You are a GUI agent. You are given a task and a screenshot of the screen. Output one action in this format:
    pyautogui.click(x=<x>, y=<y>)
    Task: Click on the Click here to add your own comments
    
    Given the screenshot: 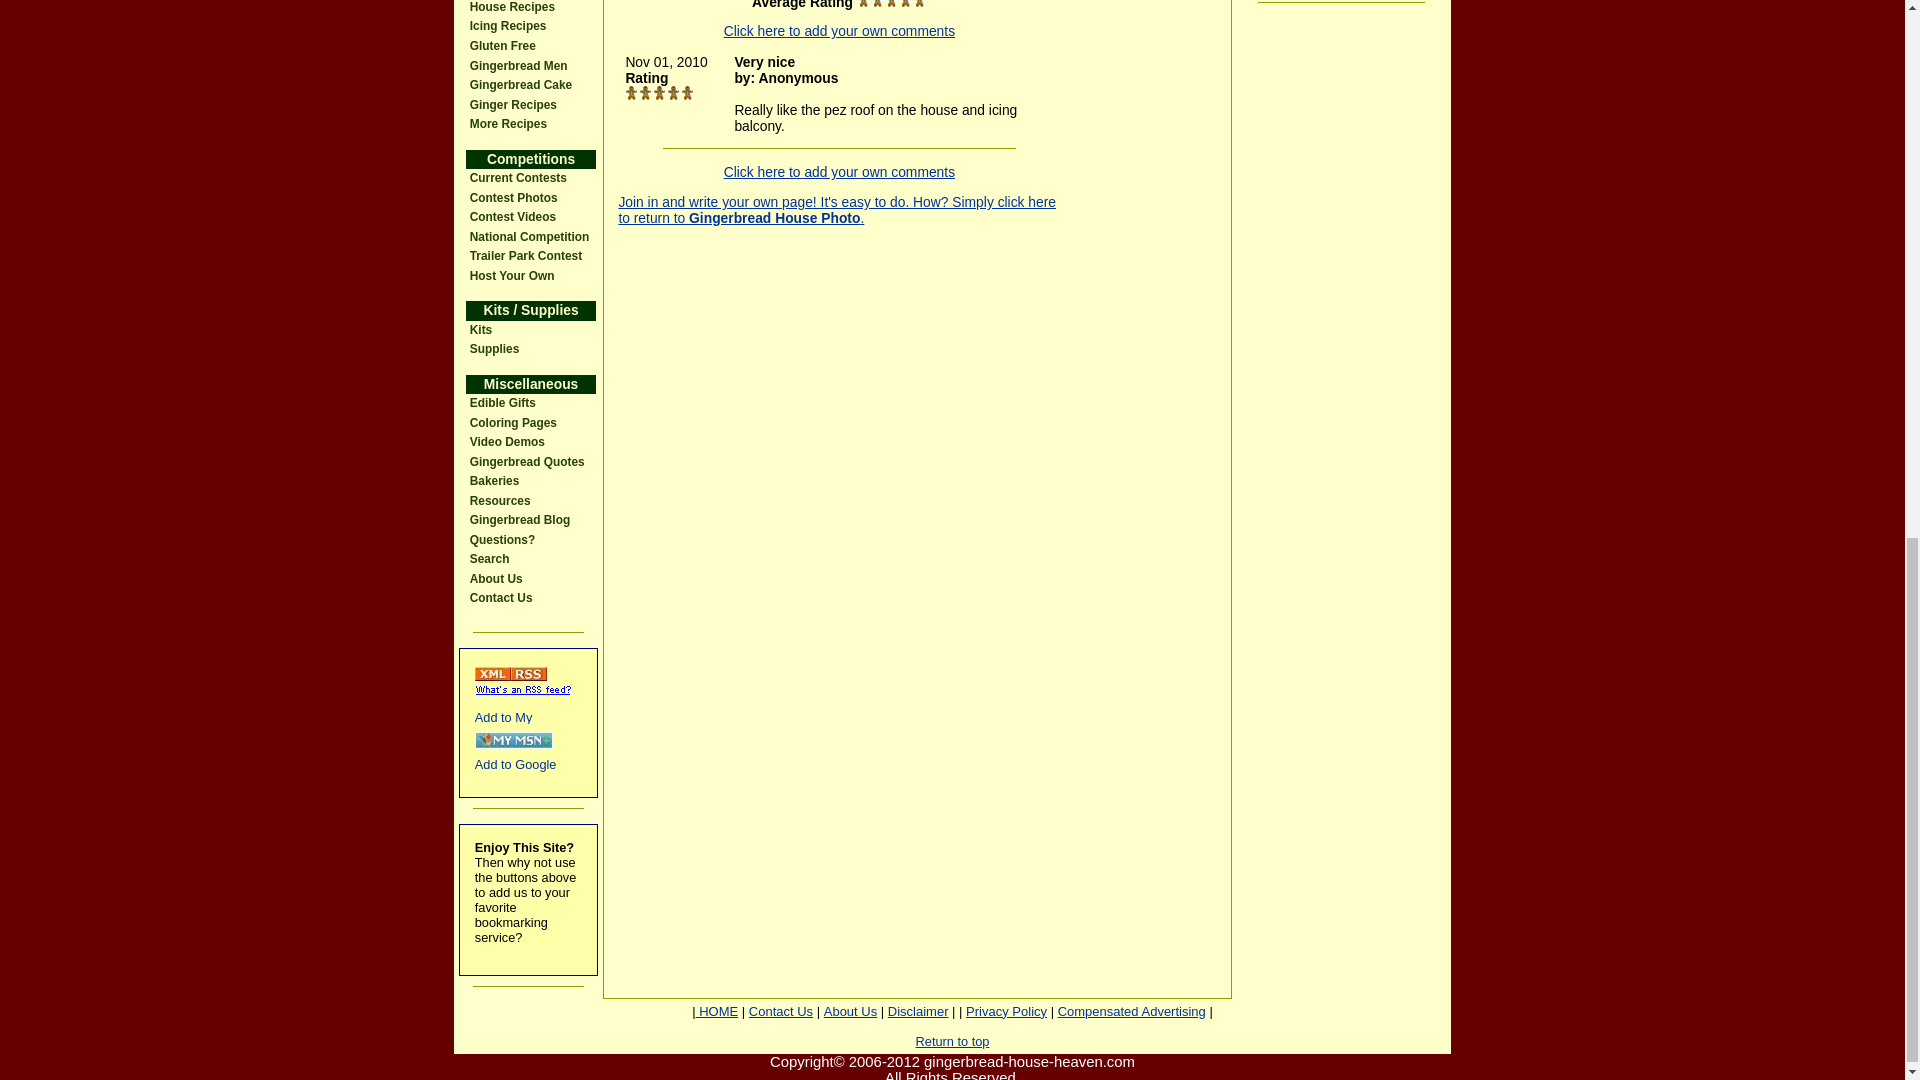 What is the action you would take?
    pyautogui.click(x=838, y=30)
    